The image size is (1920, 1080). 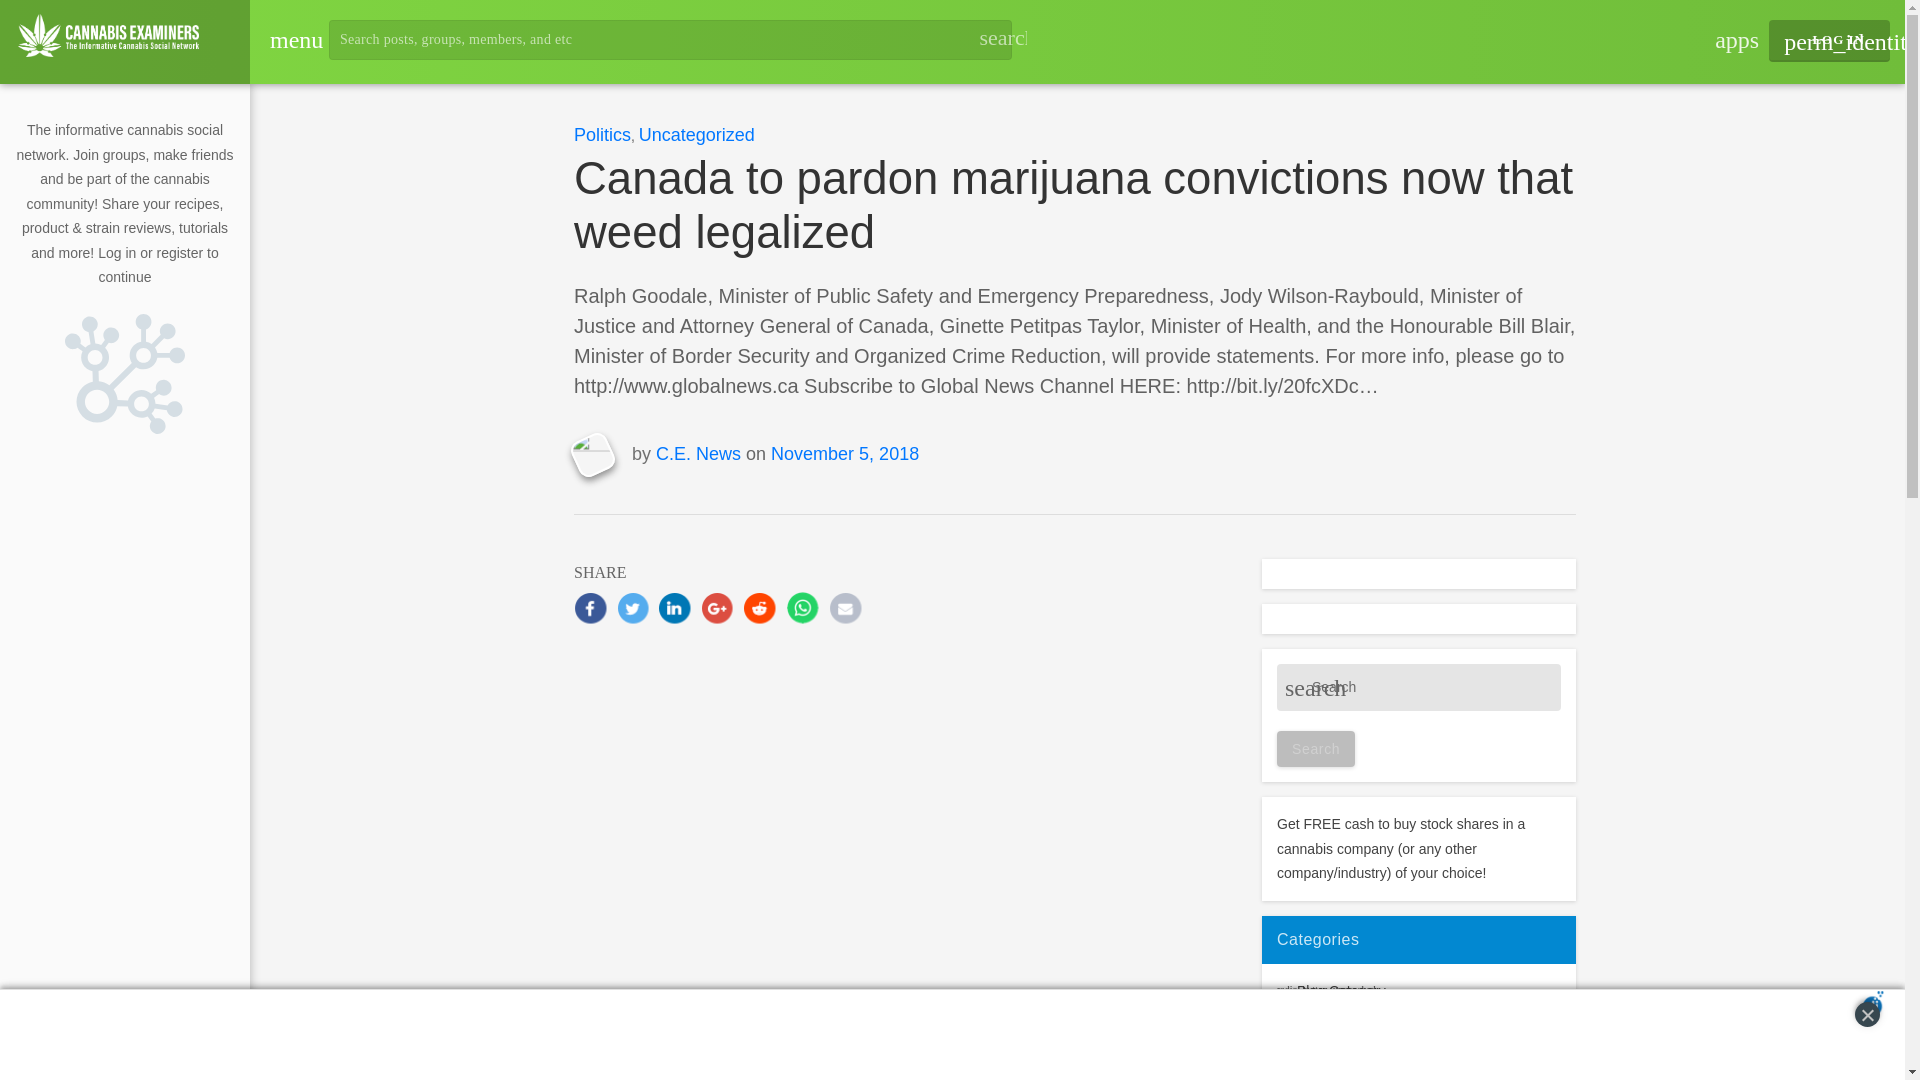 What do you see at coordinates (696, 134) in the screenshot?
I see `Uncategorized` at bounding box center [696, 134].